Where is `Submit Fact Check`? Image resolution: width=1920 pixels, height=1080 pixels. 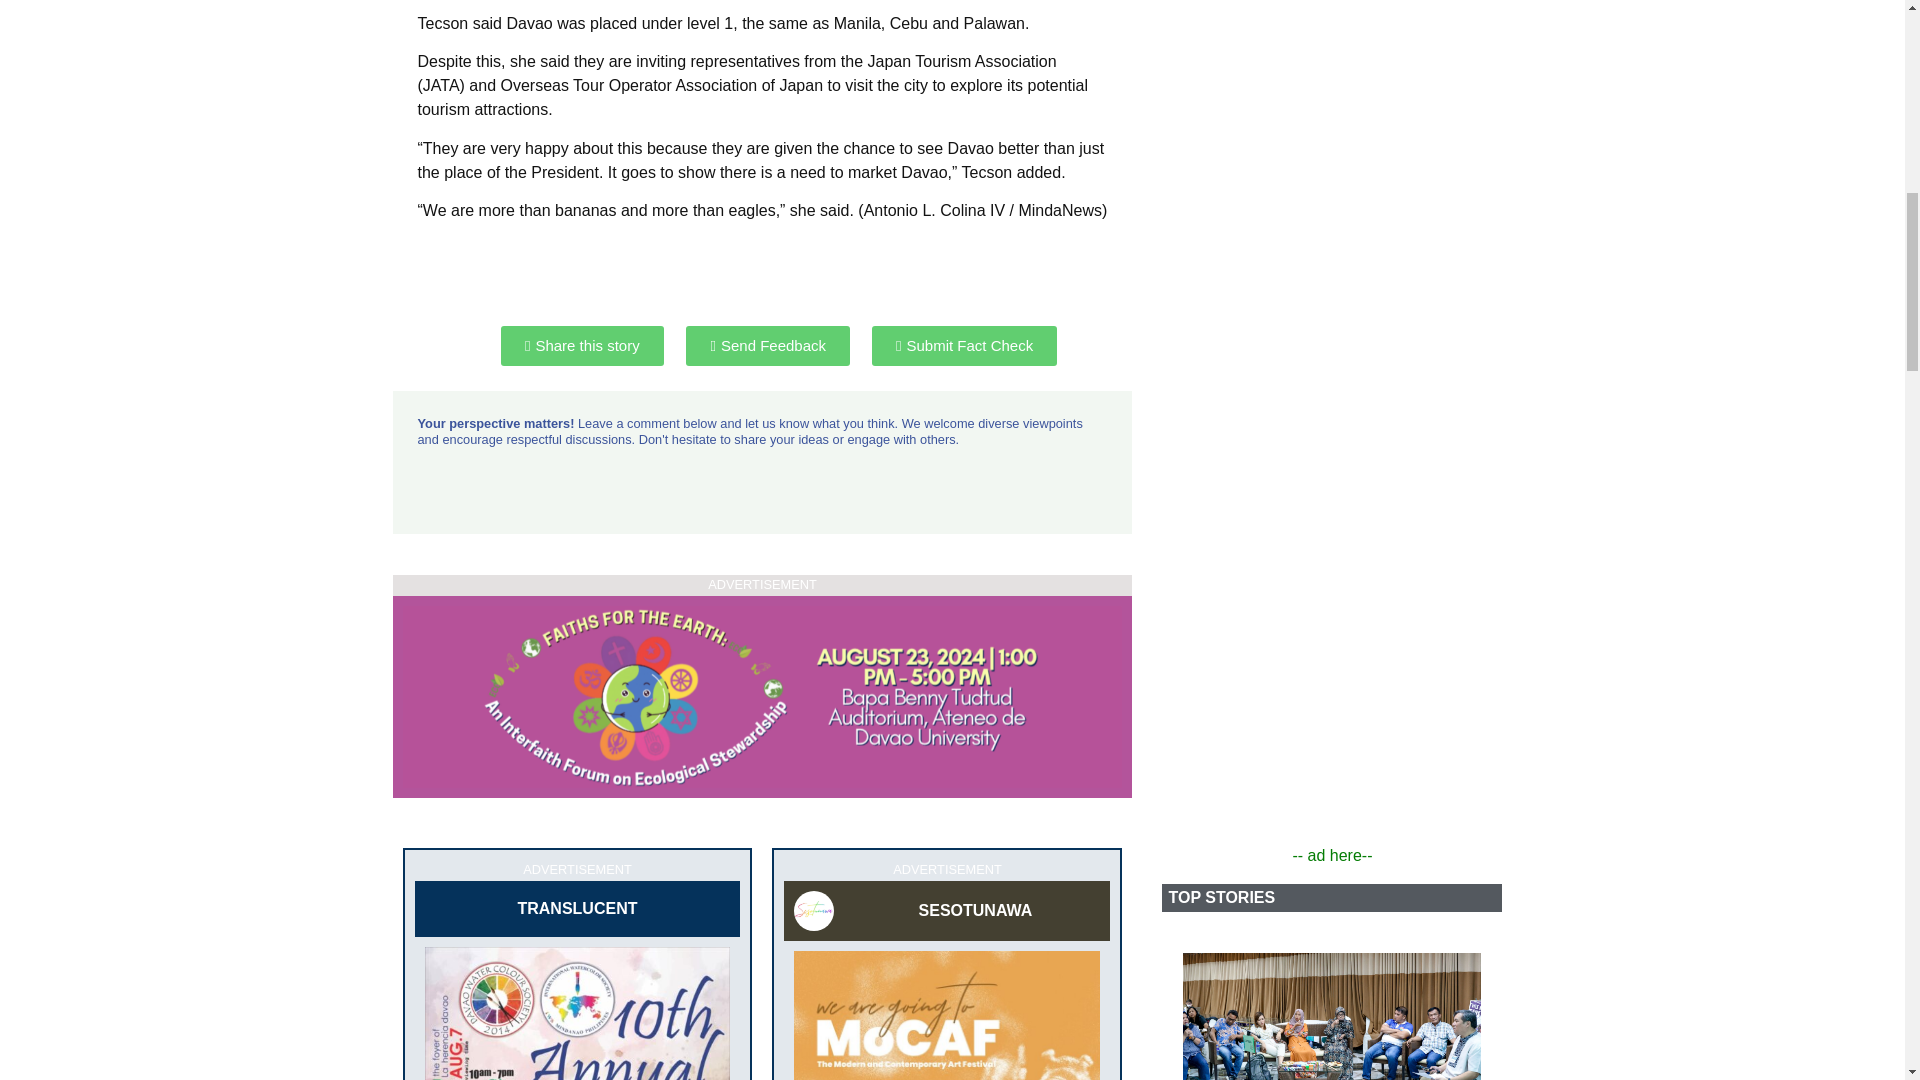
Submit Fact Check is located at coordinates (964, 346).